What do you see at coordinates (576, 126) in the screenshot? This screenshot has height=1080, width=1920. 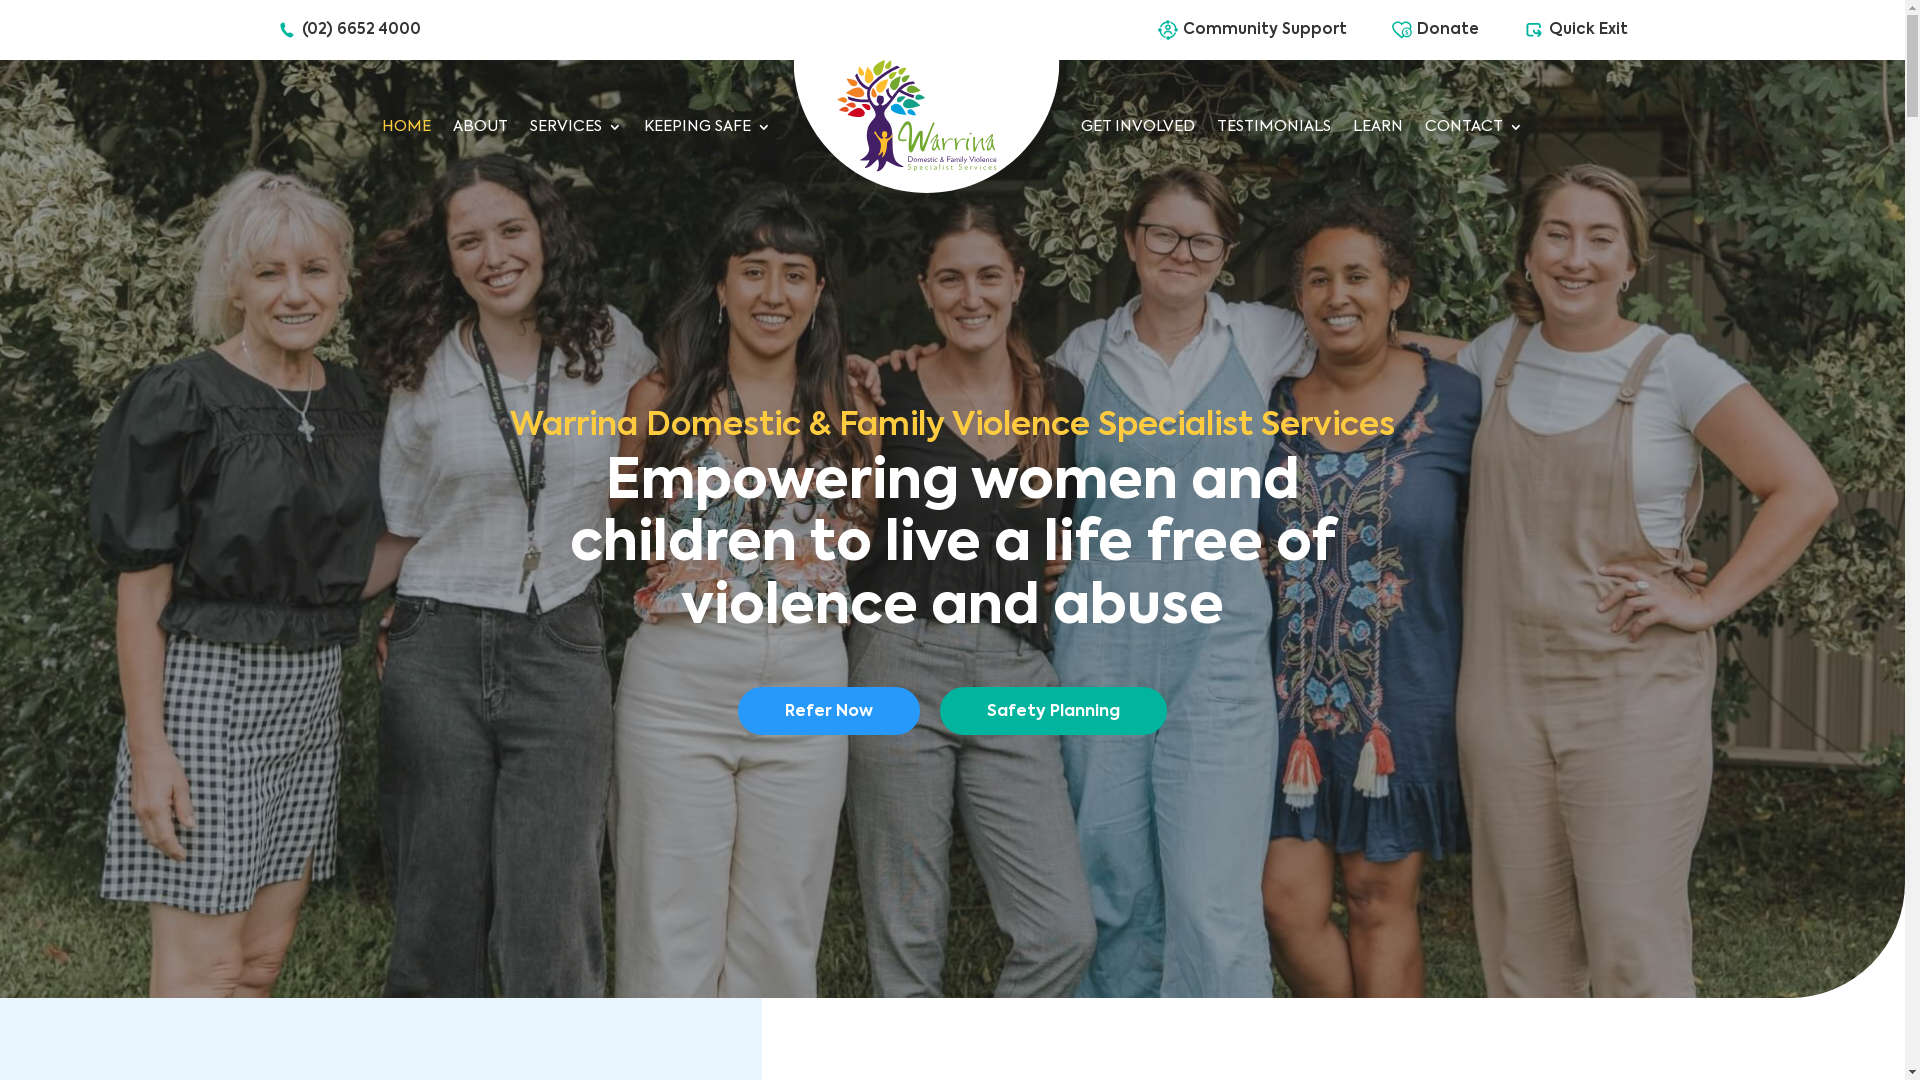 I see `SERVICES` at bounding box center [576, 126].